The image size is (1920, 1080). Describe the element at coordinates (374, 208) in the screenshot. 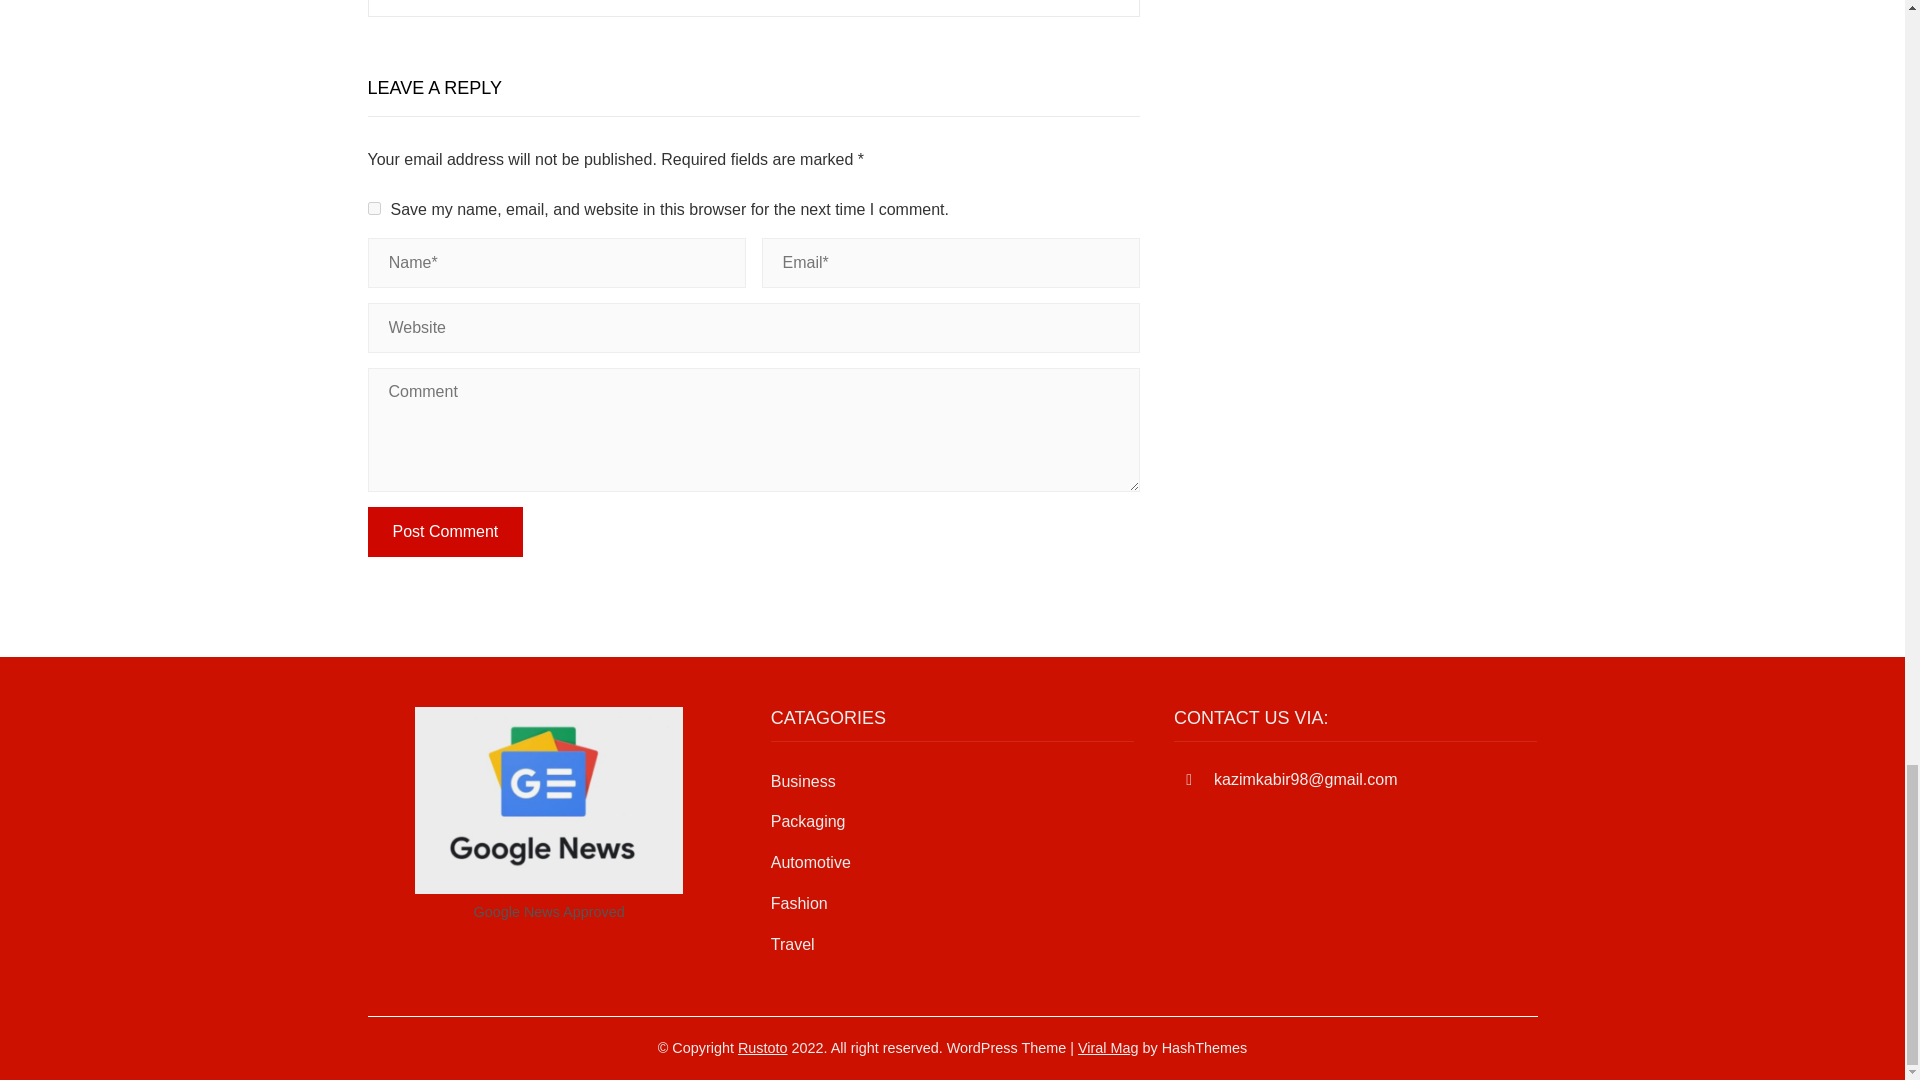

I see `yes` at that location.